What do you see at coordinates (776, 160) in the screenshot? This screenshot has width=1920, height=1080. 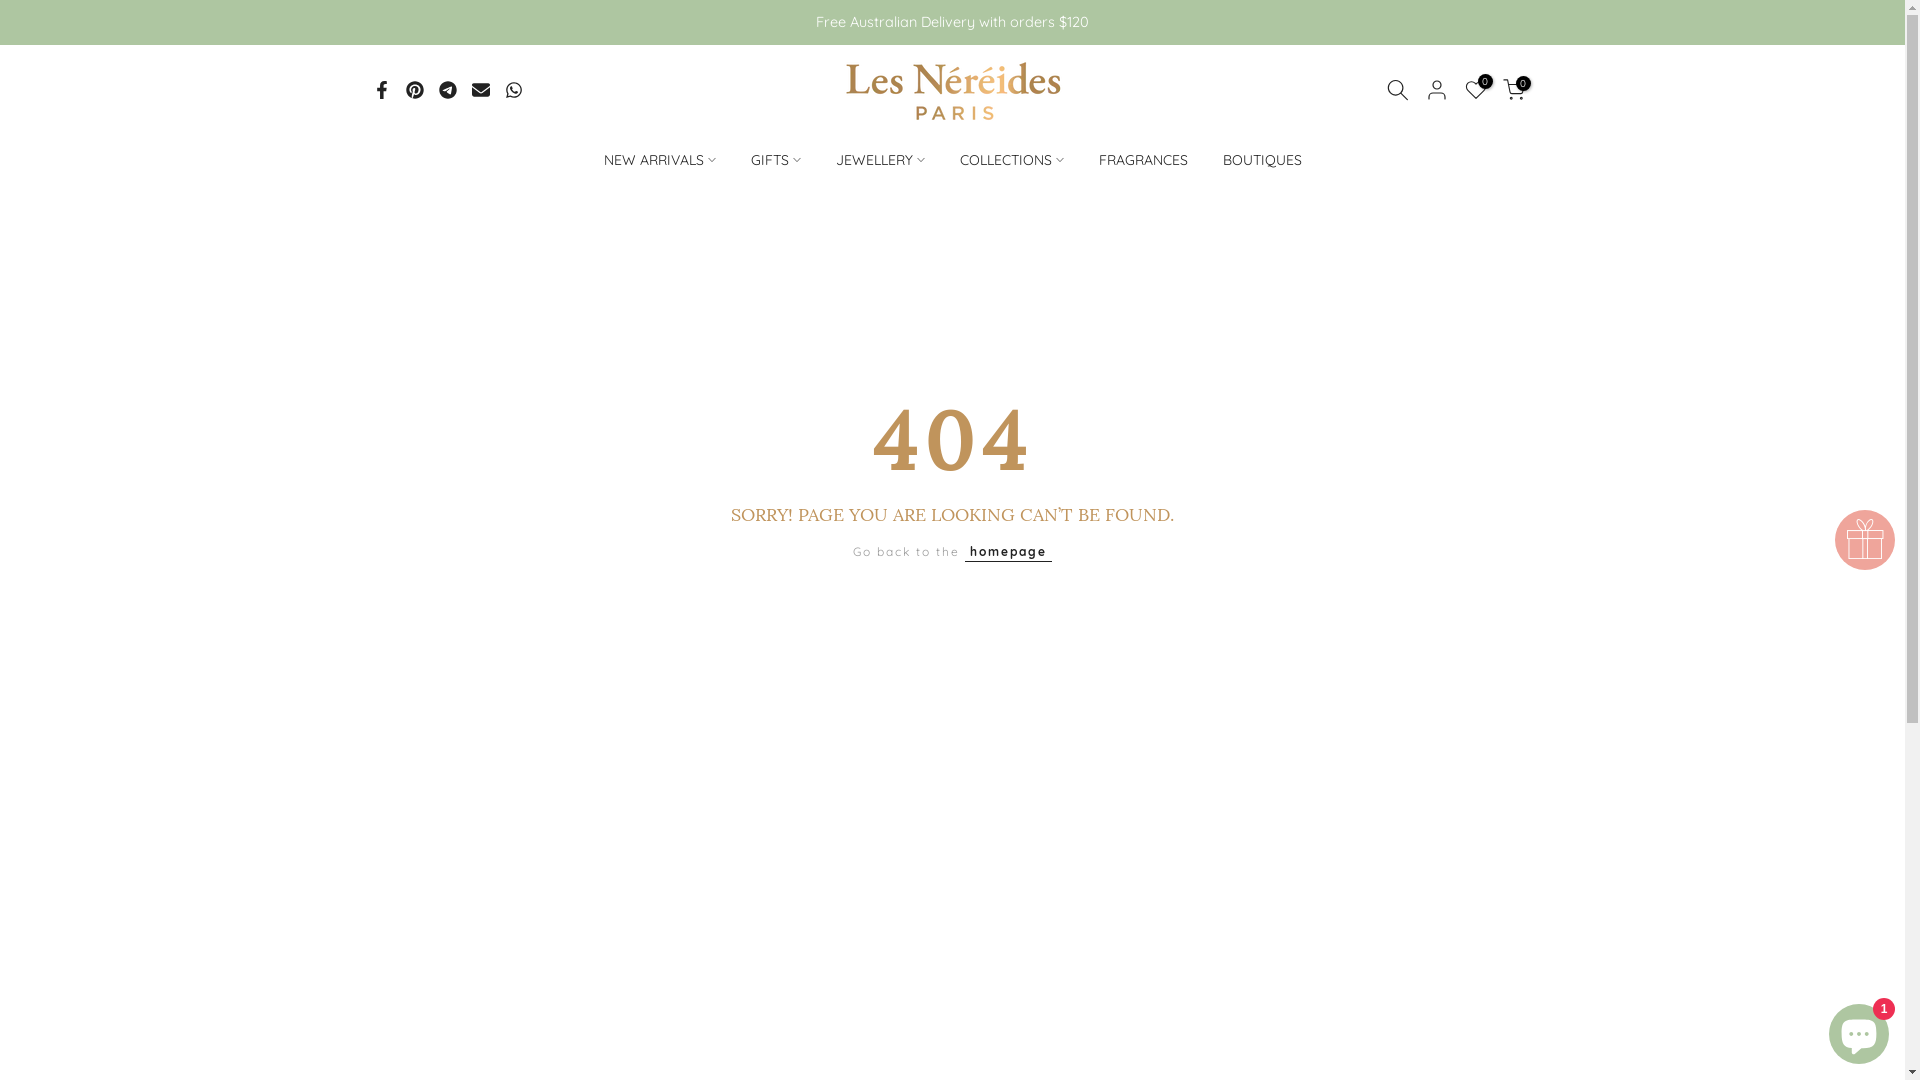 I see `GIFTS` at bounding box center [776, 160].